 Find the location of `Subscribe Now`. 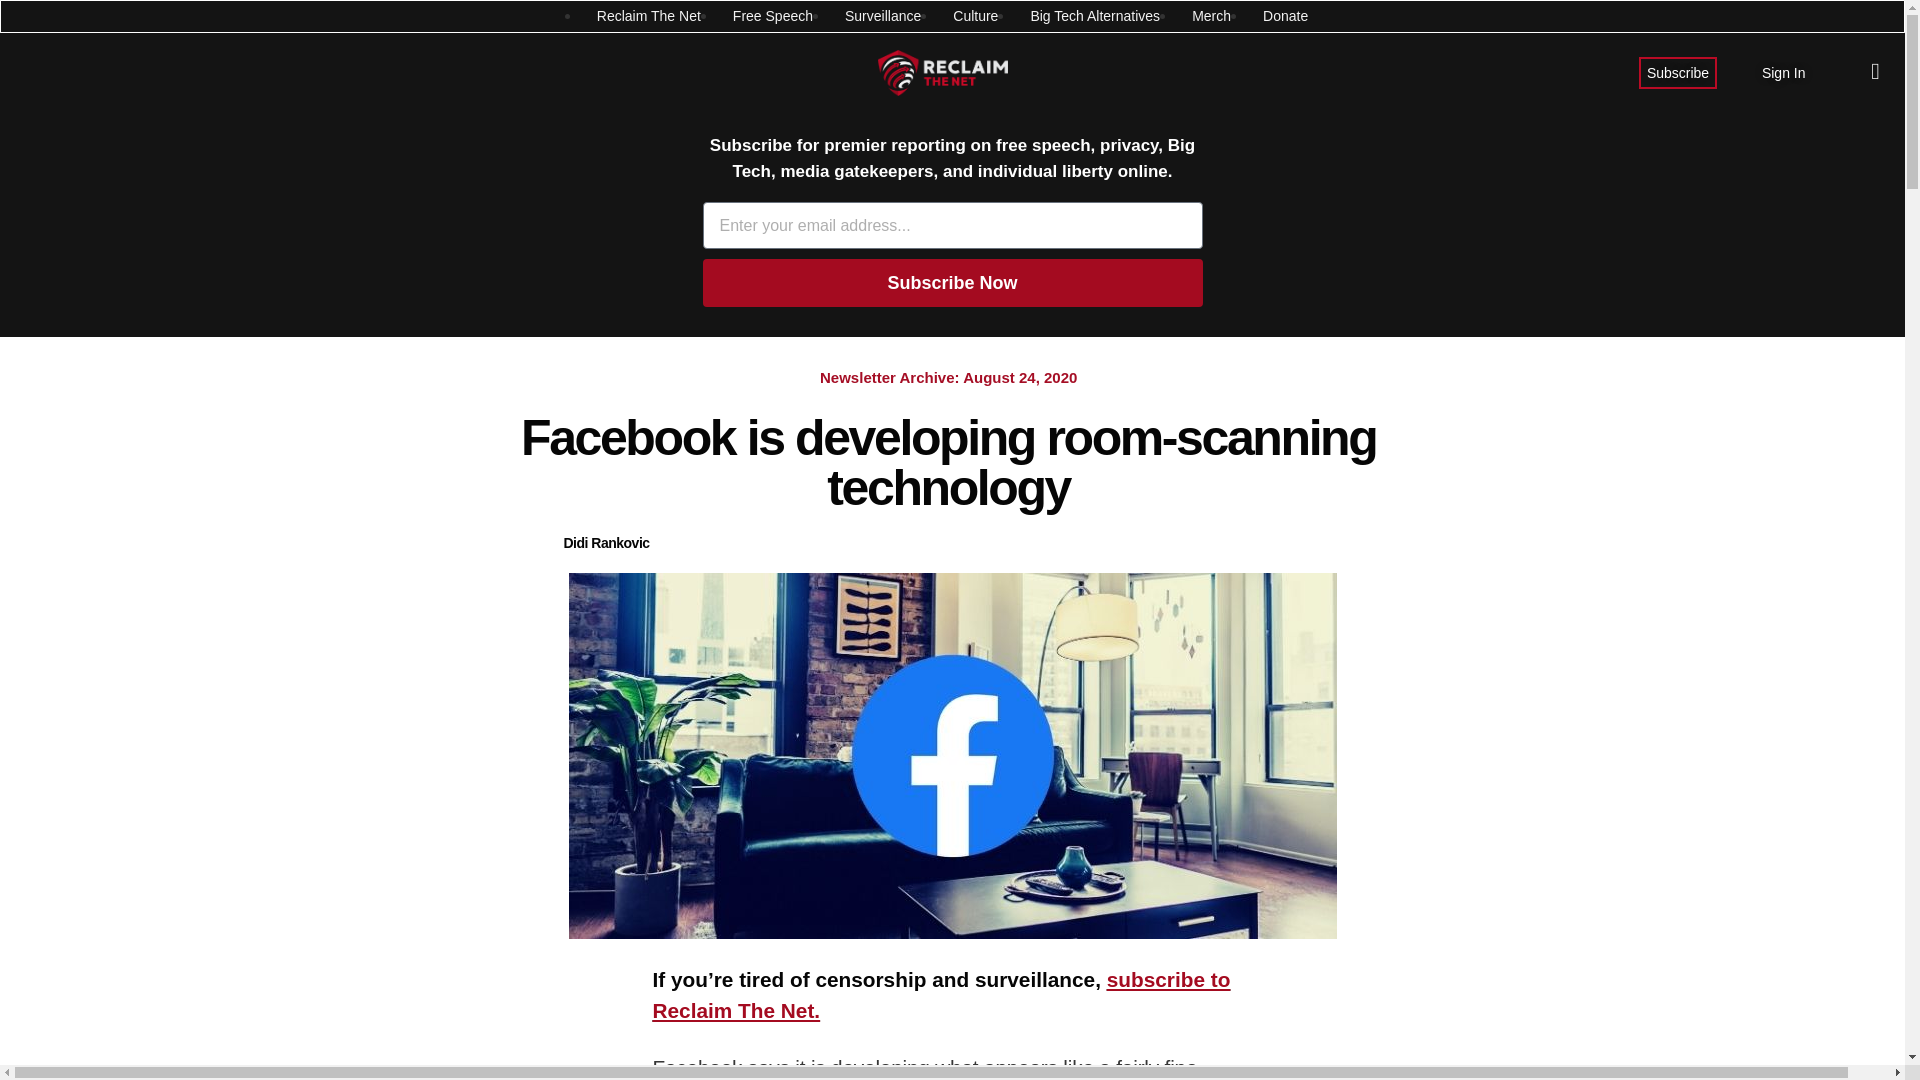

Subscribe Now is located at coordinates (952, 282).